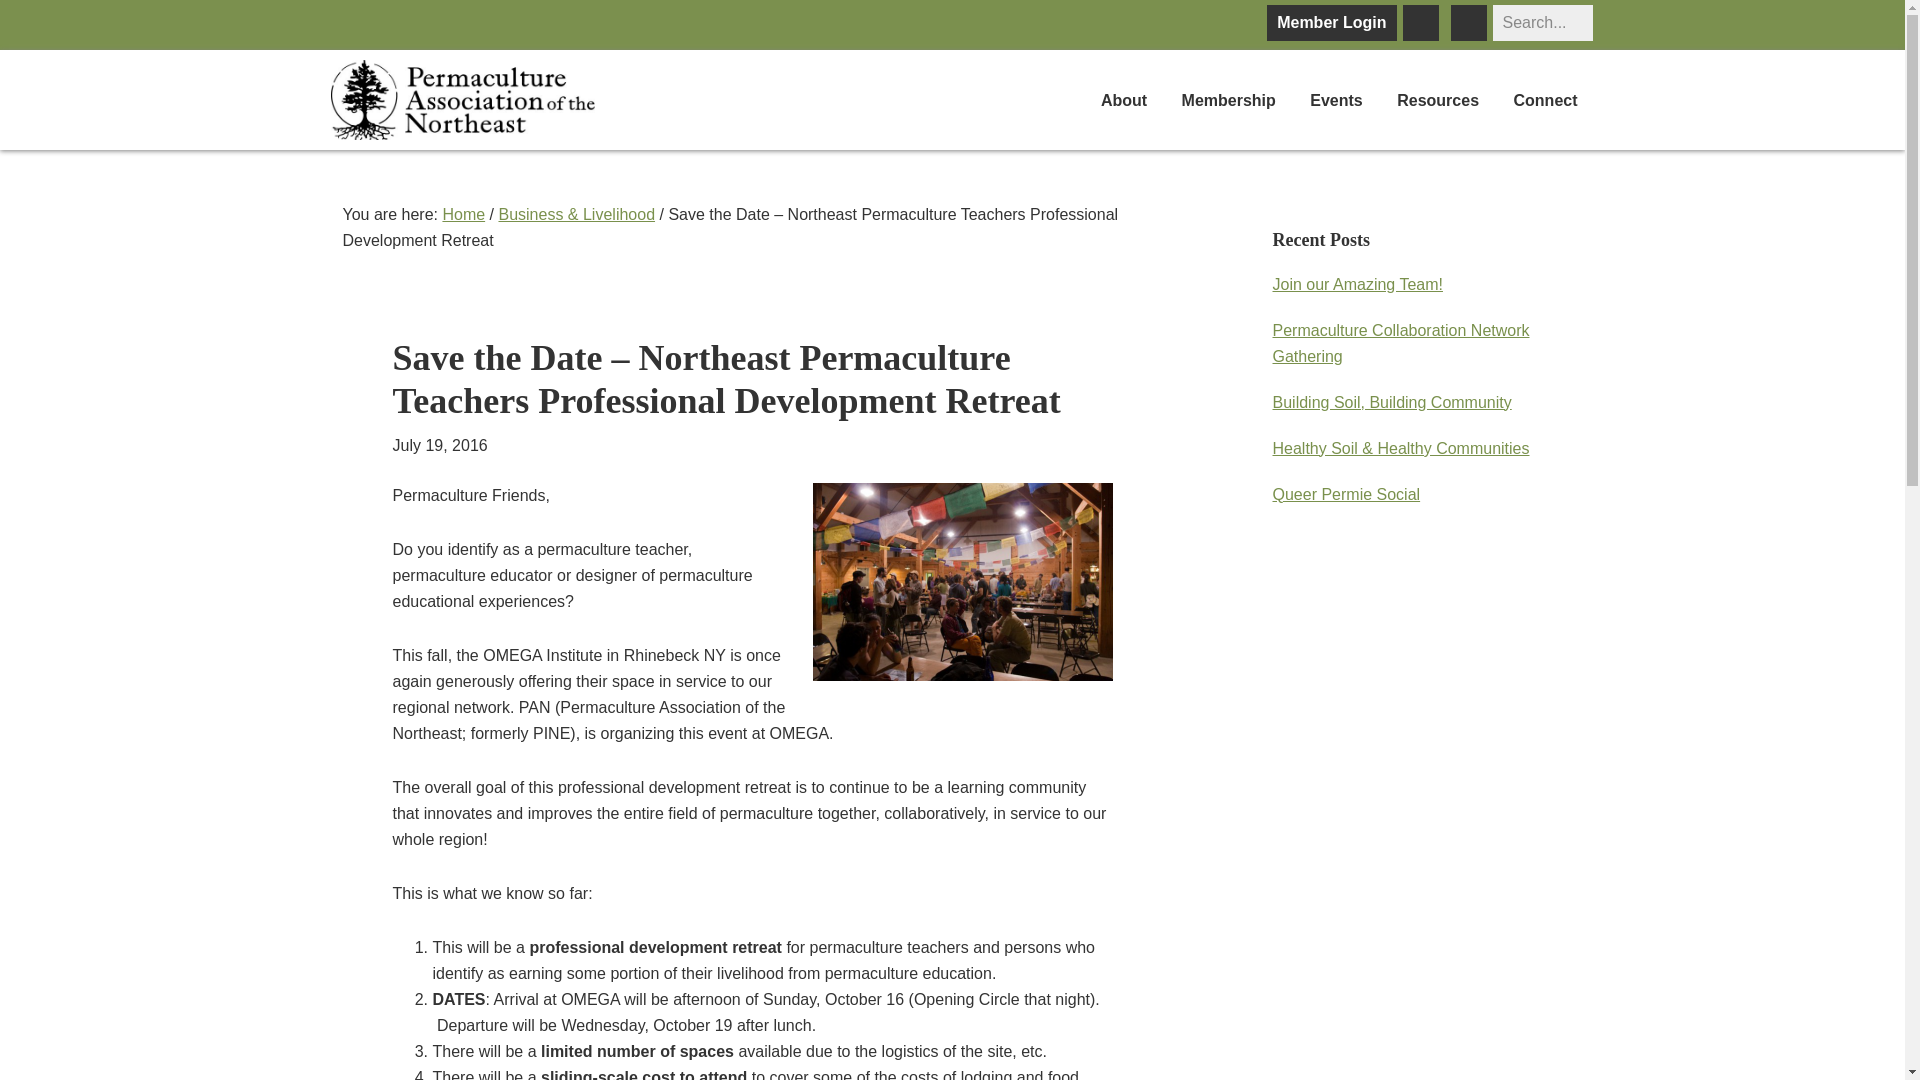 This screenshot has width=1920, height=1080. I want to click on Home, so click(463, 214).